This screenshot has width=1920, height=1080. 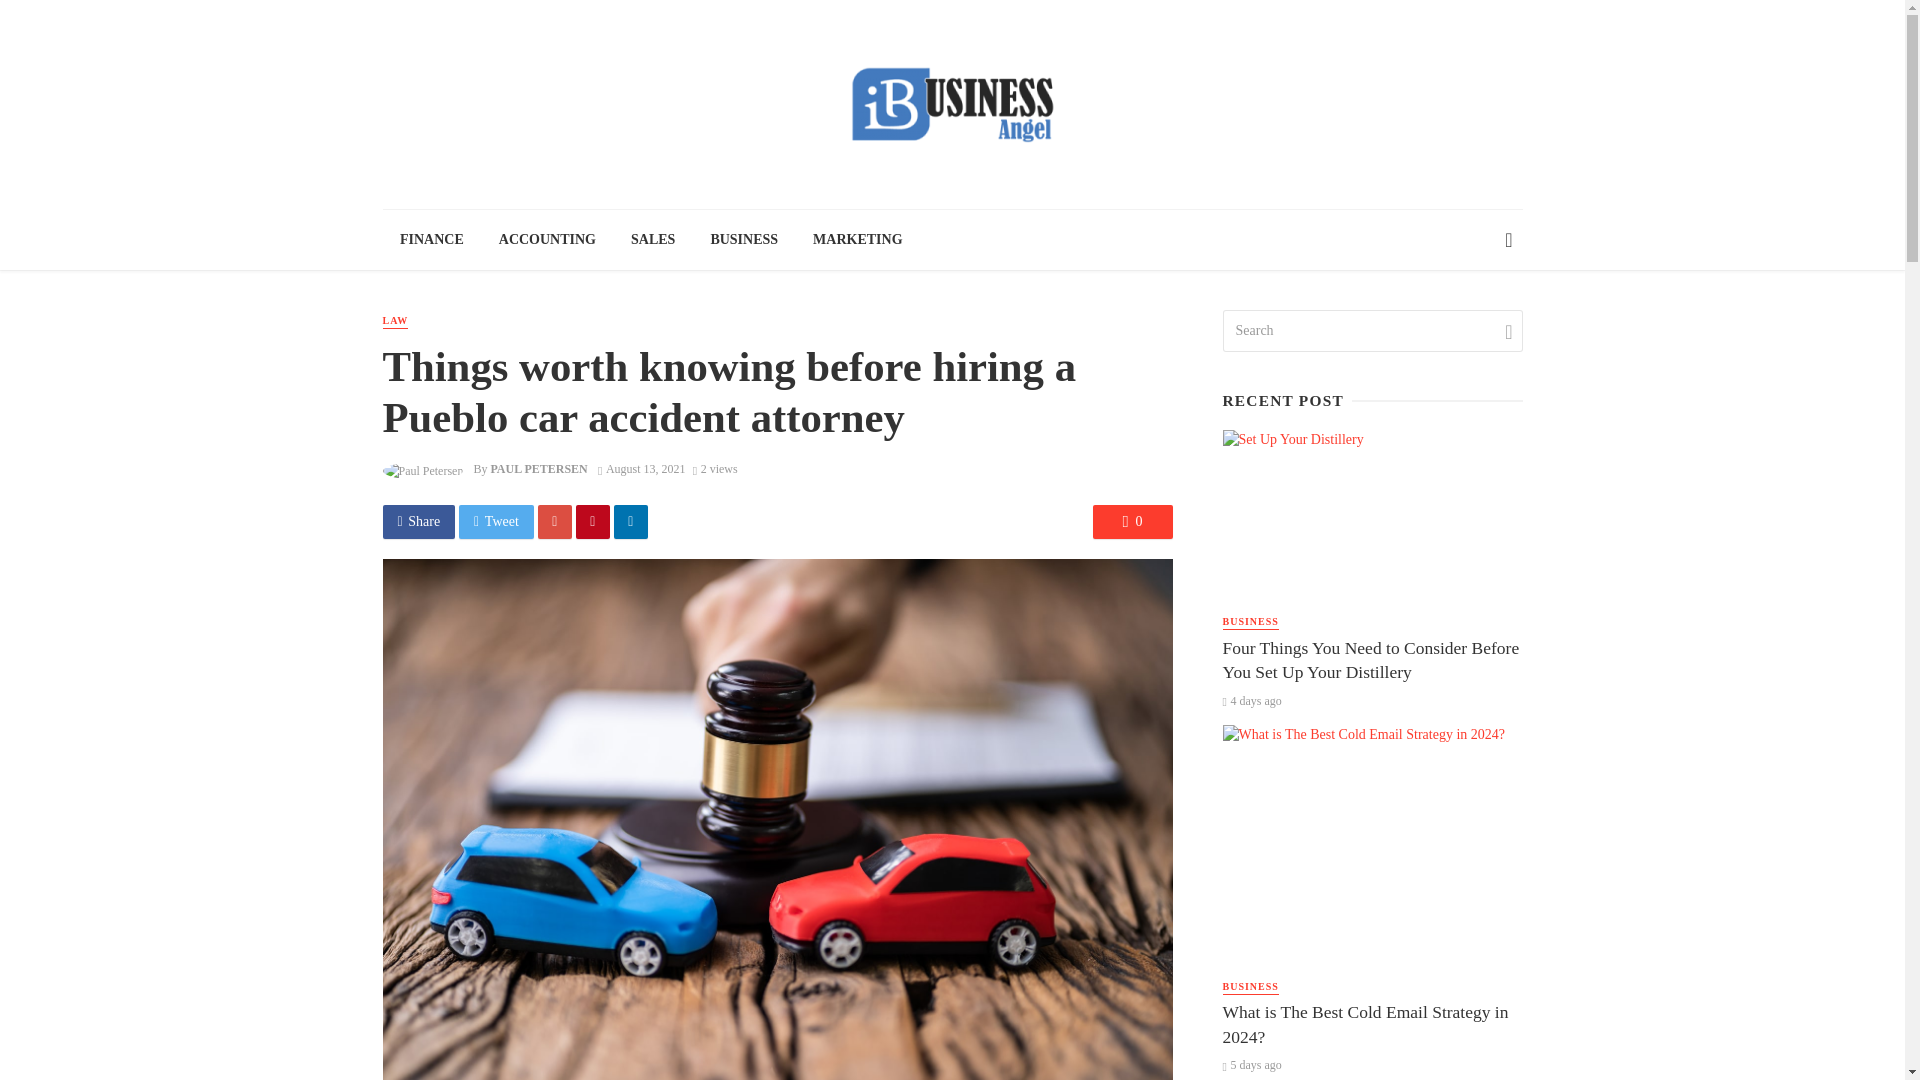 I want to click on Share on Twitter, so click(x=496, y=522).